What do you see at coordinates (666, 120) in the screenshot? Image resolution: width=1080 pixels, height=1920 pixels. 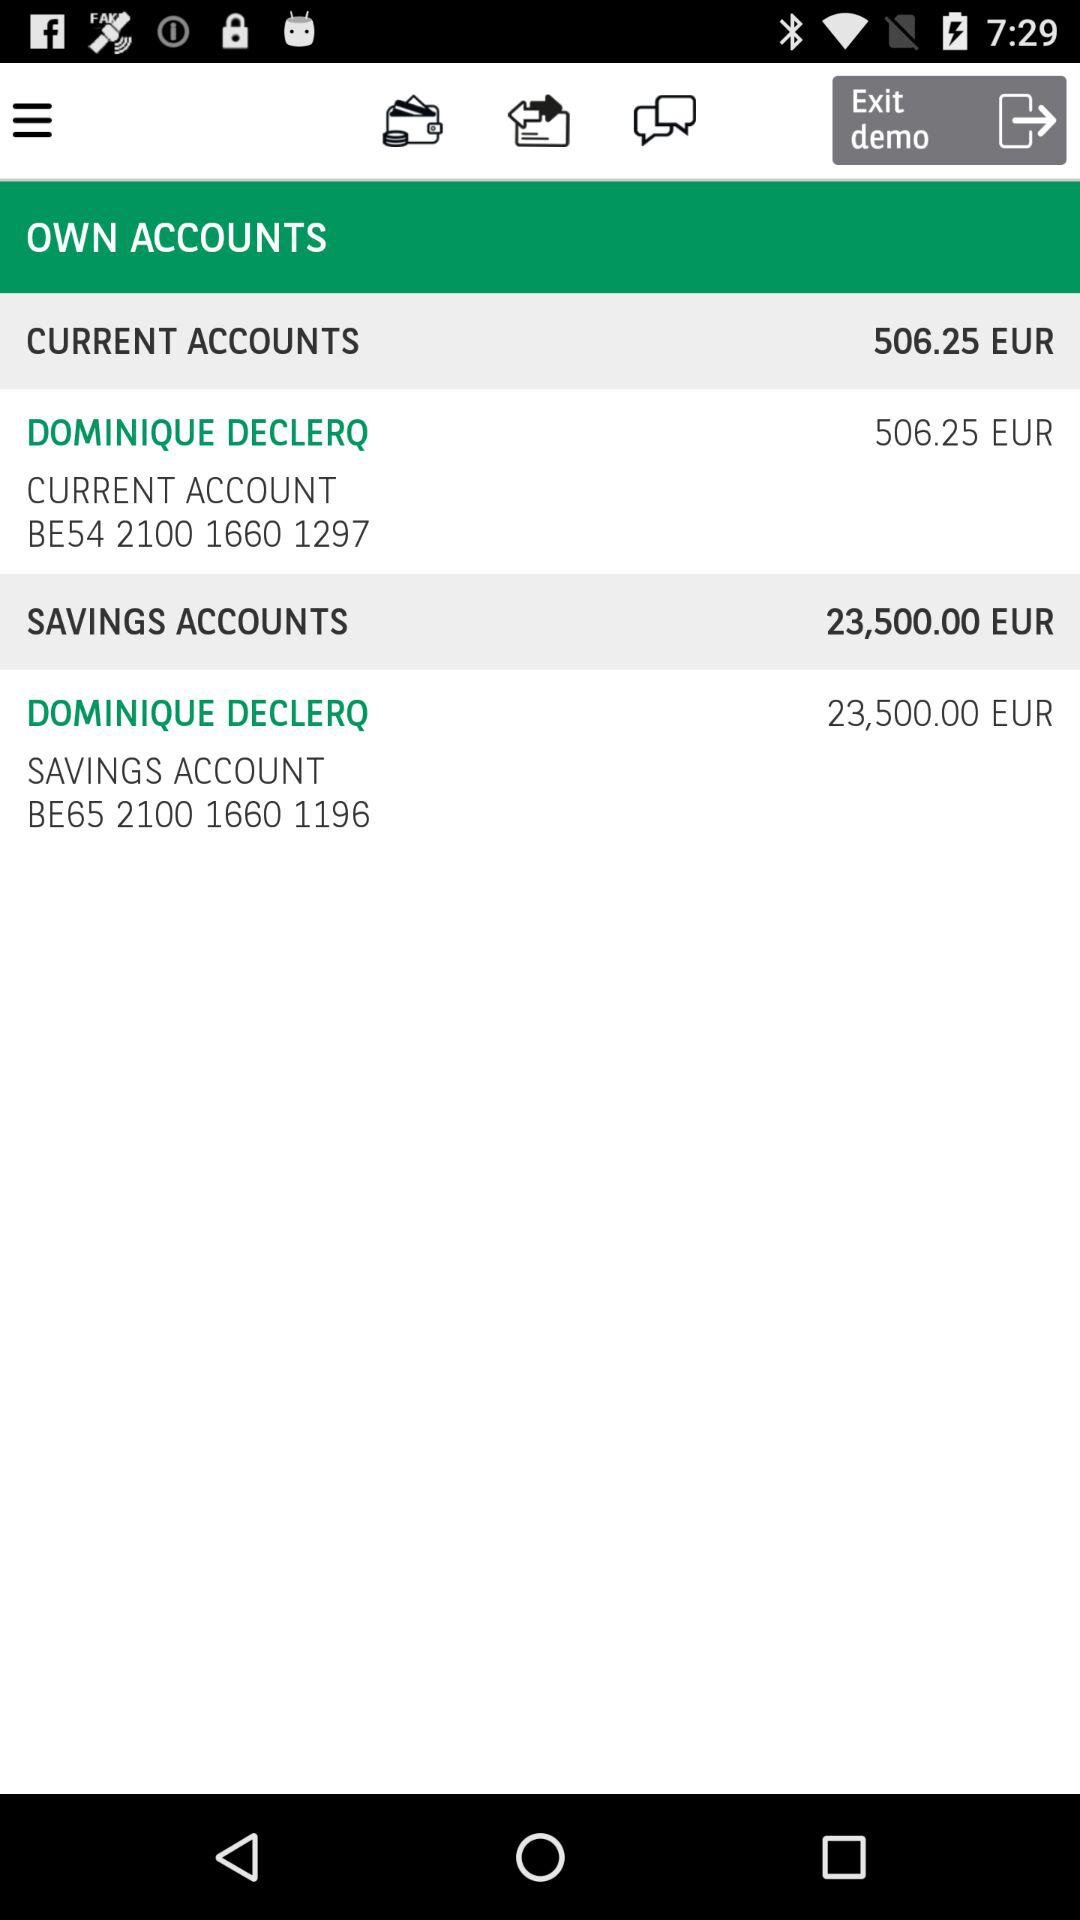 I see `the message icon at the top of the page` at bounding box center [666, 120].